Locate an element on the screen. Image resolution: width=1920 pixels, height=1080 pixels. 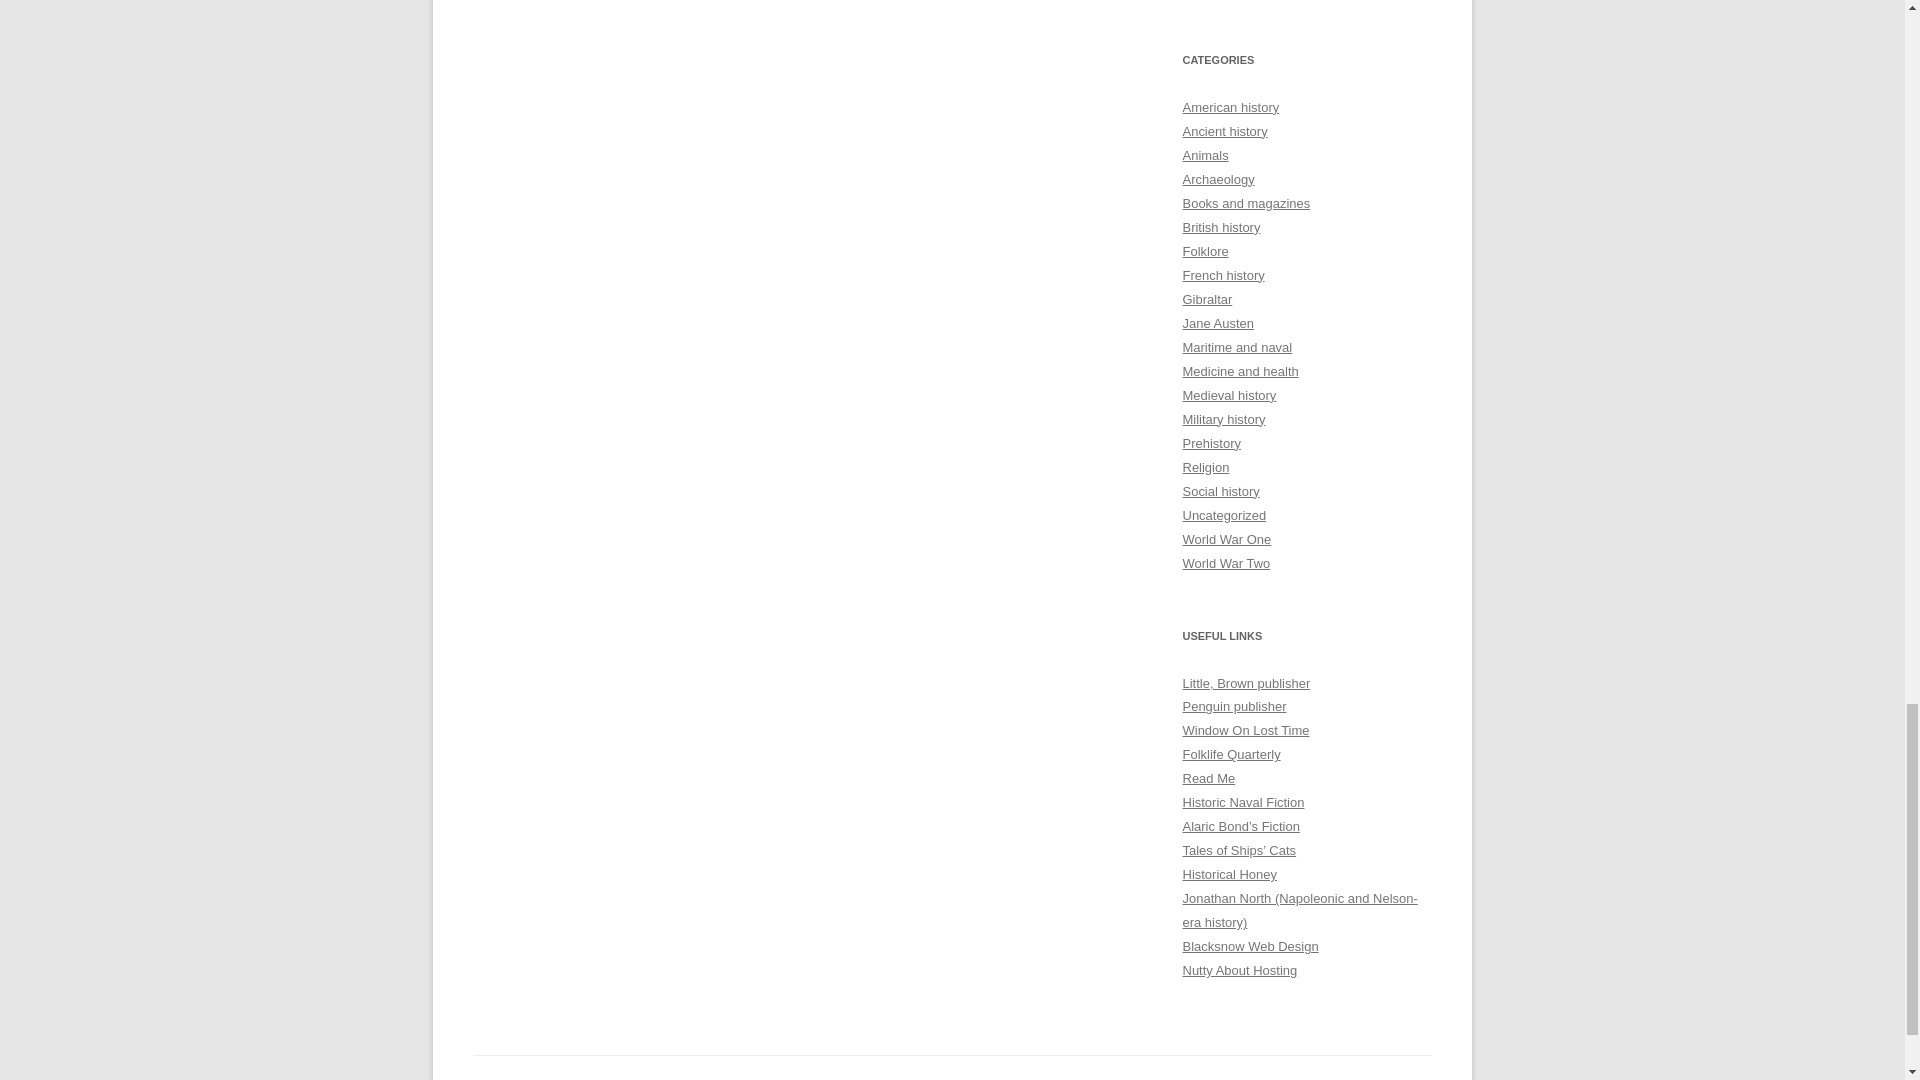
Beautiful photography of time and place is located at coordinates (1246, 730).